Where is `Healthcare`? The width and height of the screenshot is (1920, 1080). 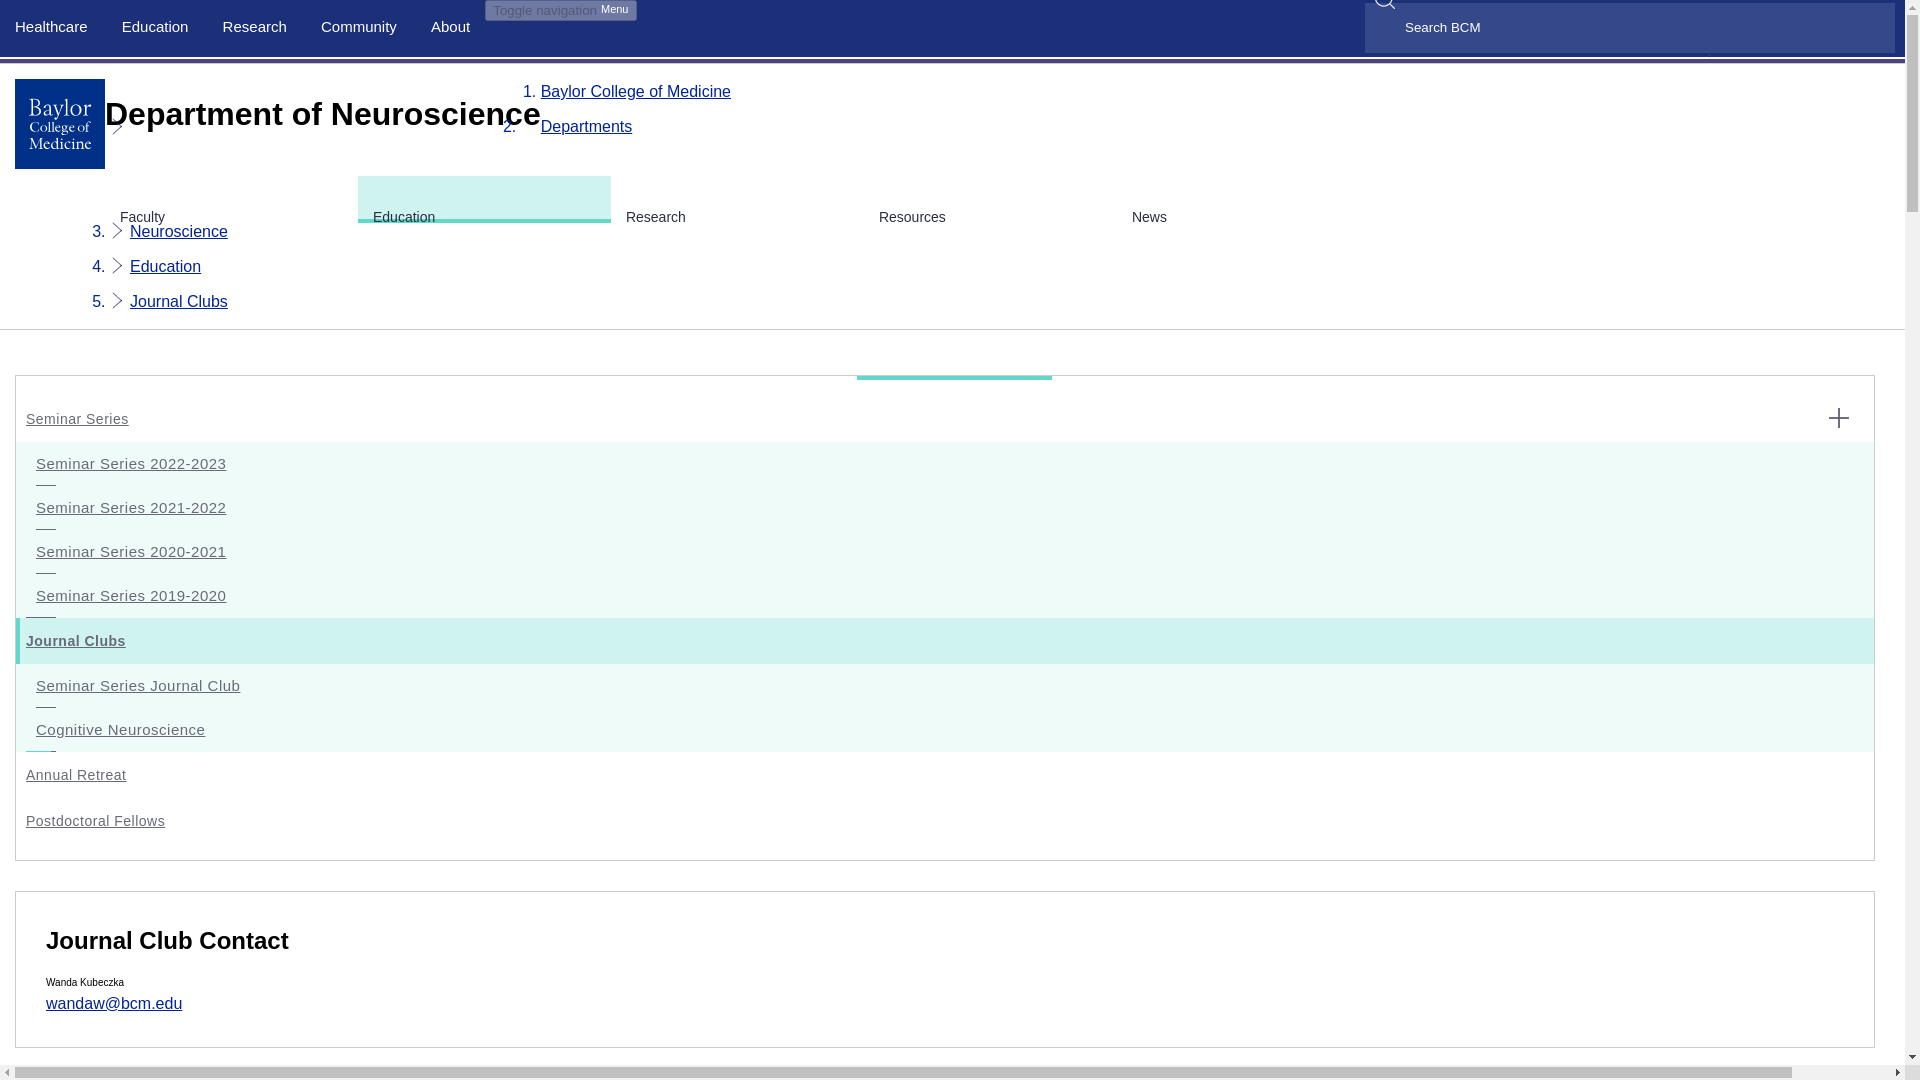 Healthcare is located at coordinates (52, 26).